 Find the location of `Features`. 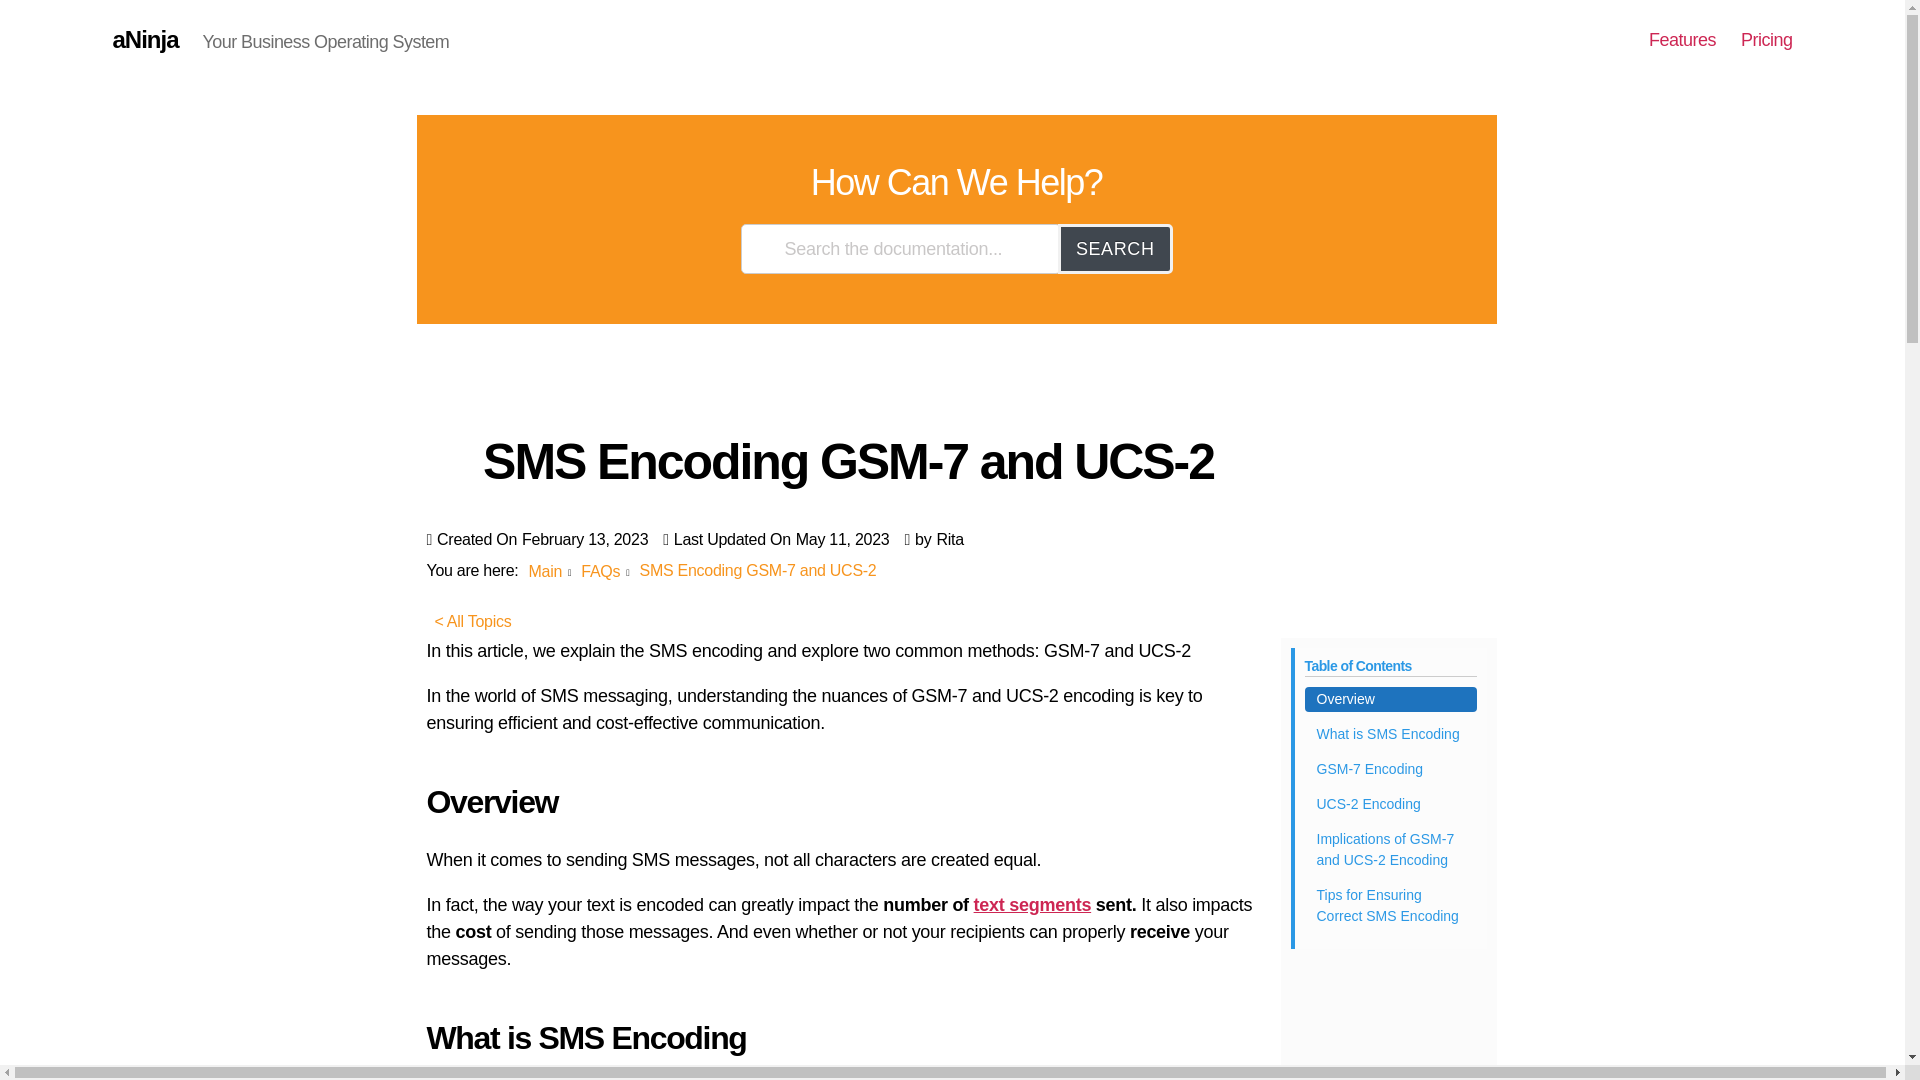

Features is located at coordinates (1682, 40).